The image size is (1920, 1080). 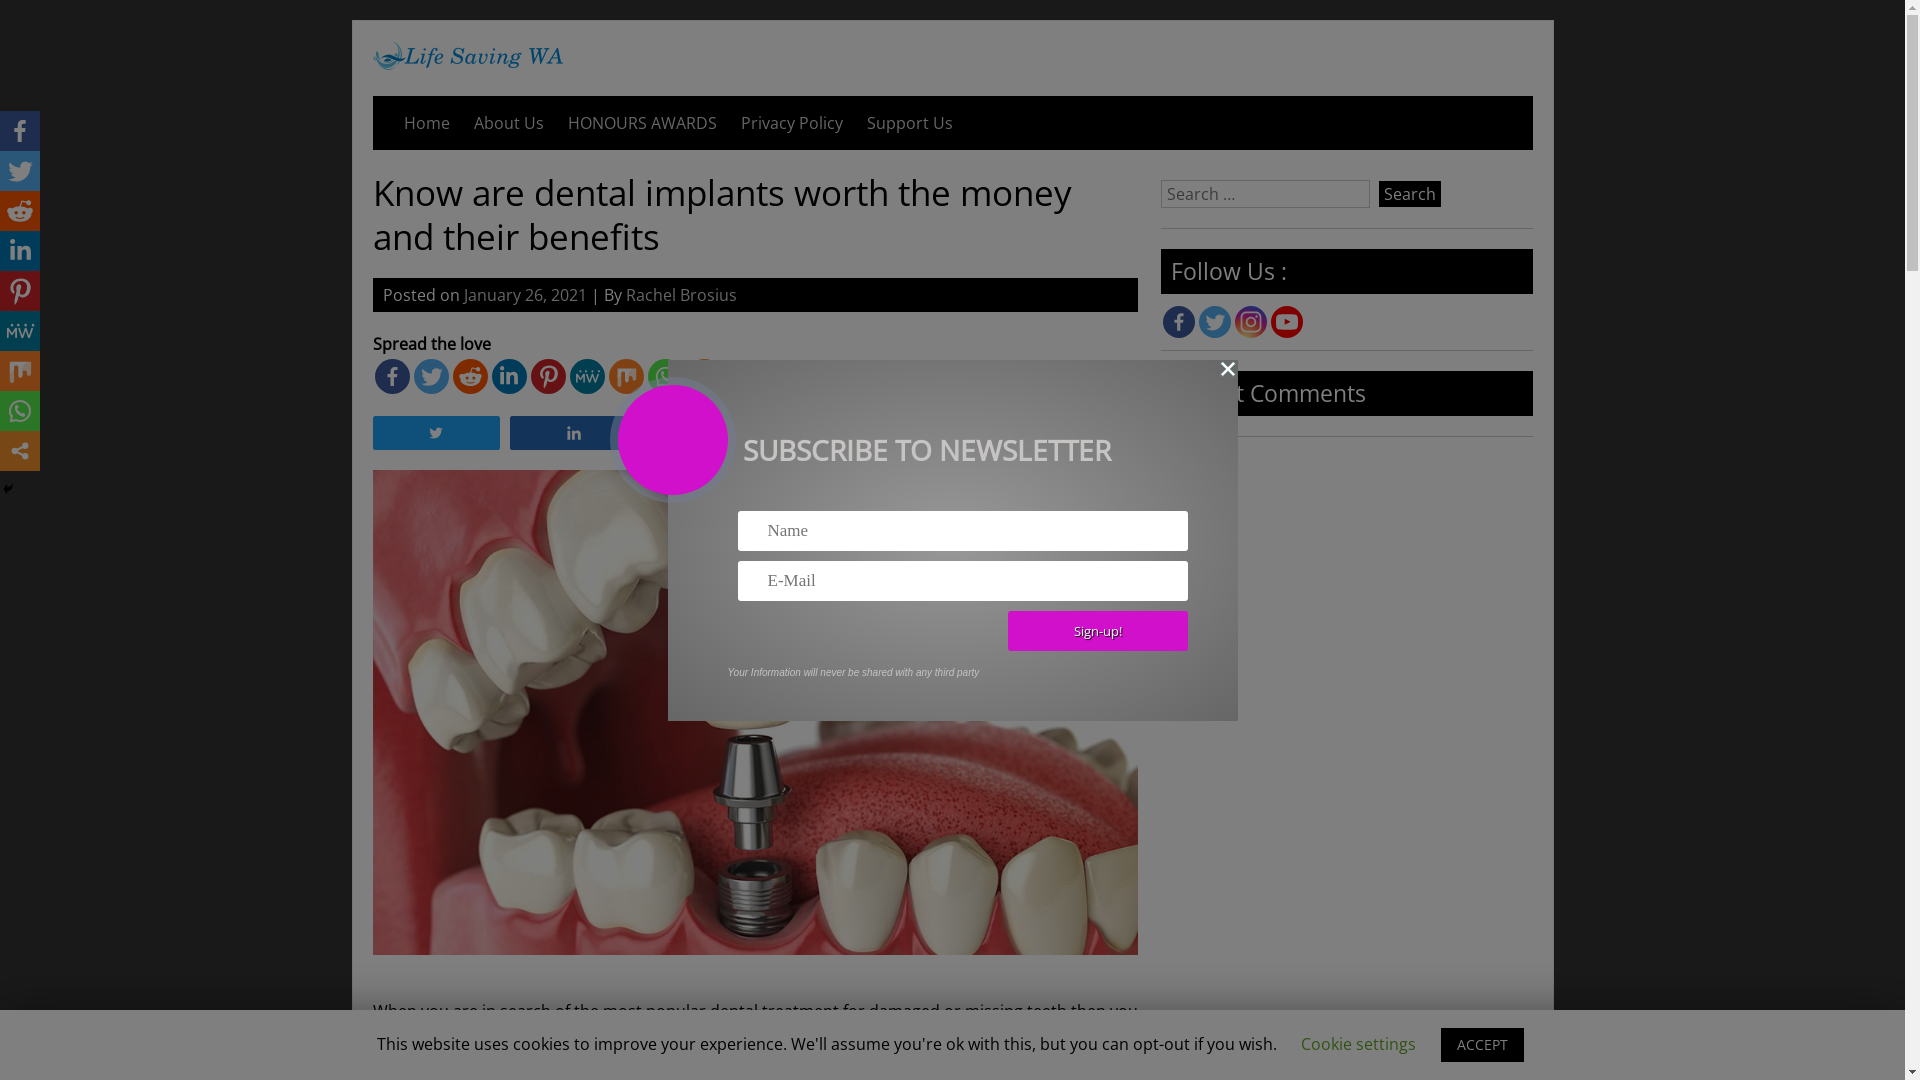 What do you see at coordinates (1287, 322) in the screenshot?
I see `Youtube Channel` at bounding box center [1287, 322].